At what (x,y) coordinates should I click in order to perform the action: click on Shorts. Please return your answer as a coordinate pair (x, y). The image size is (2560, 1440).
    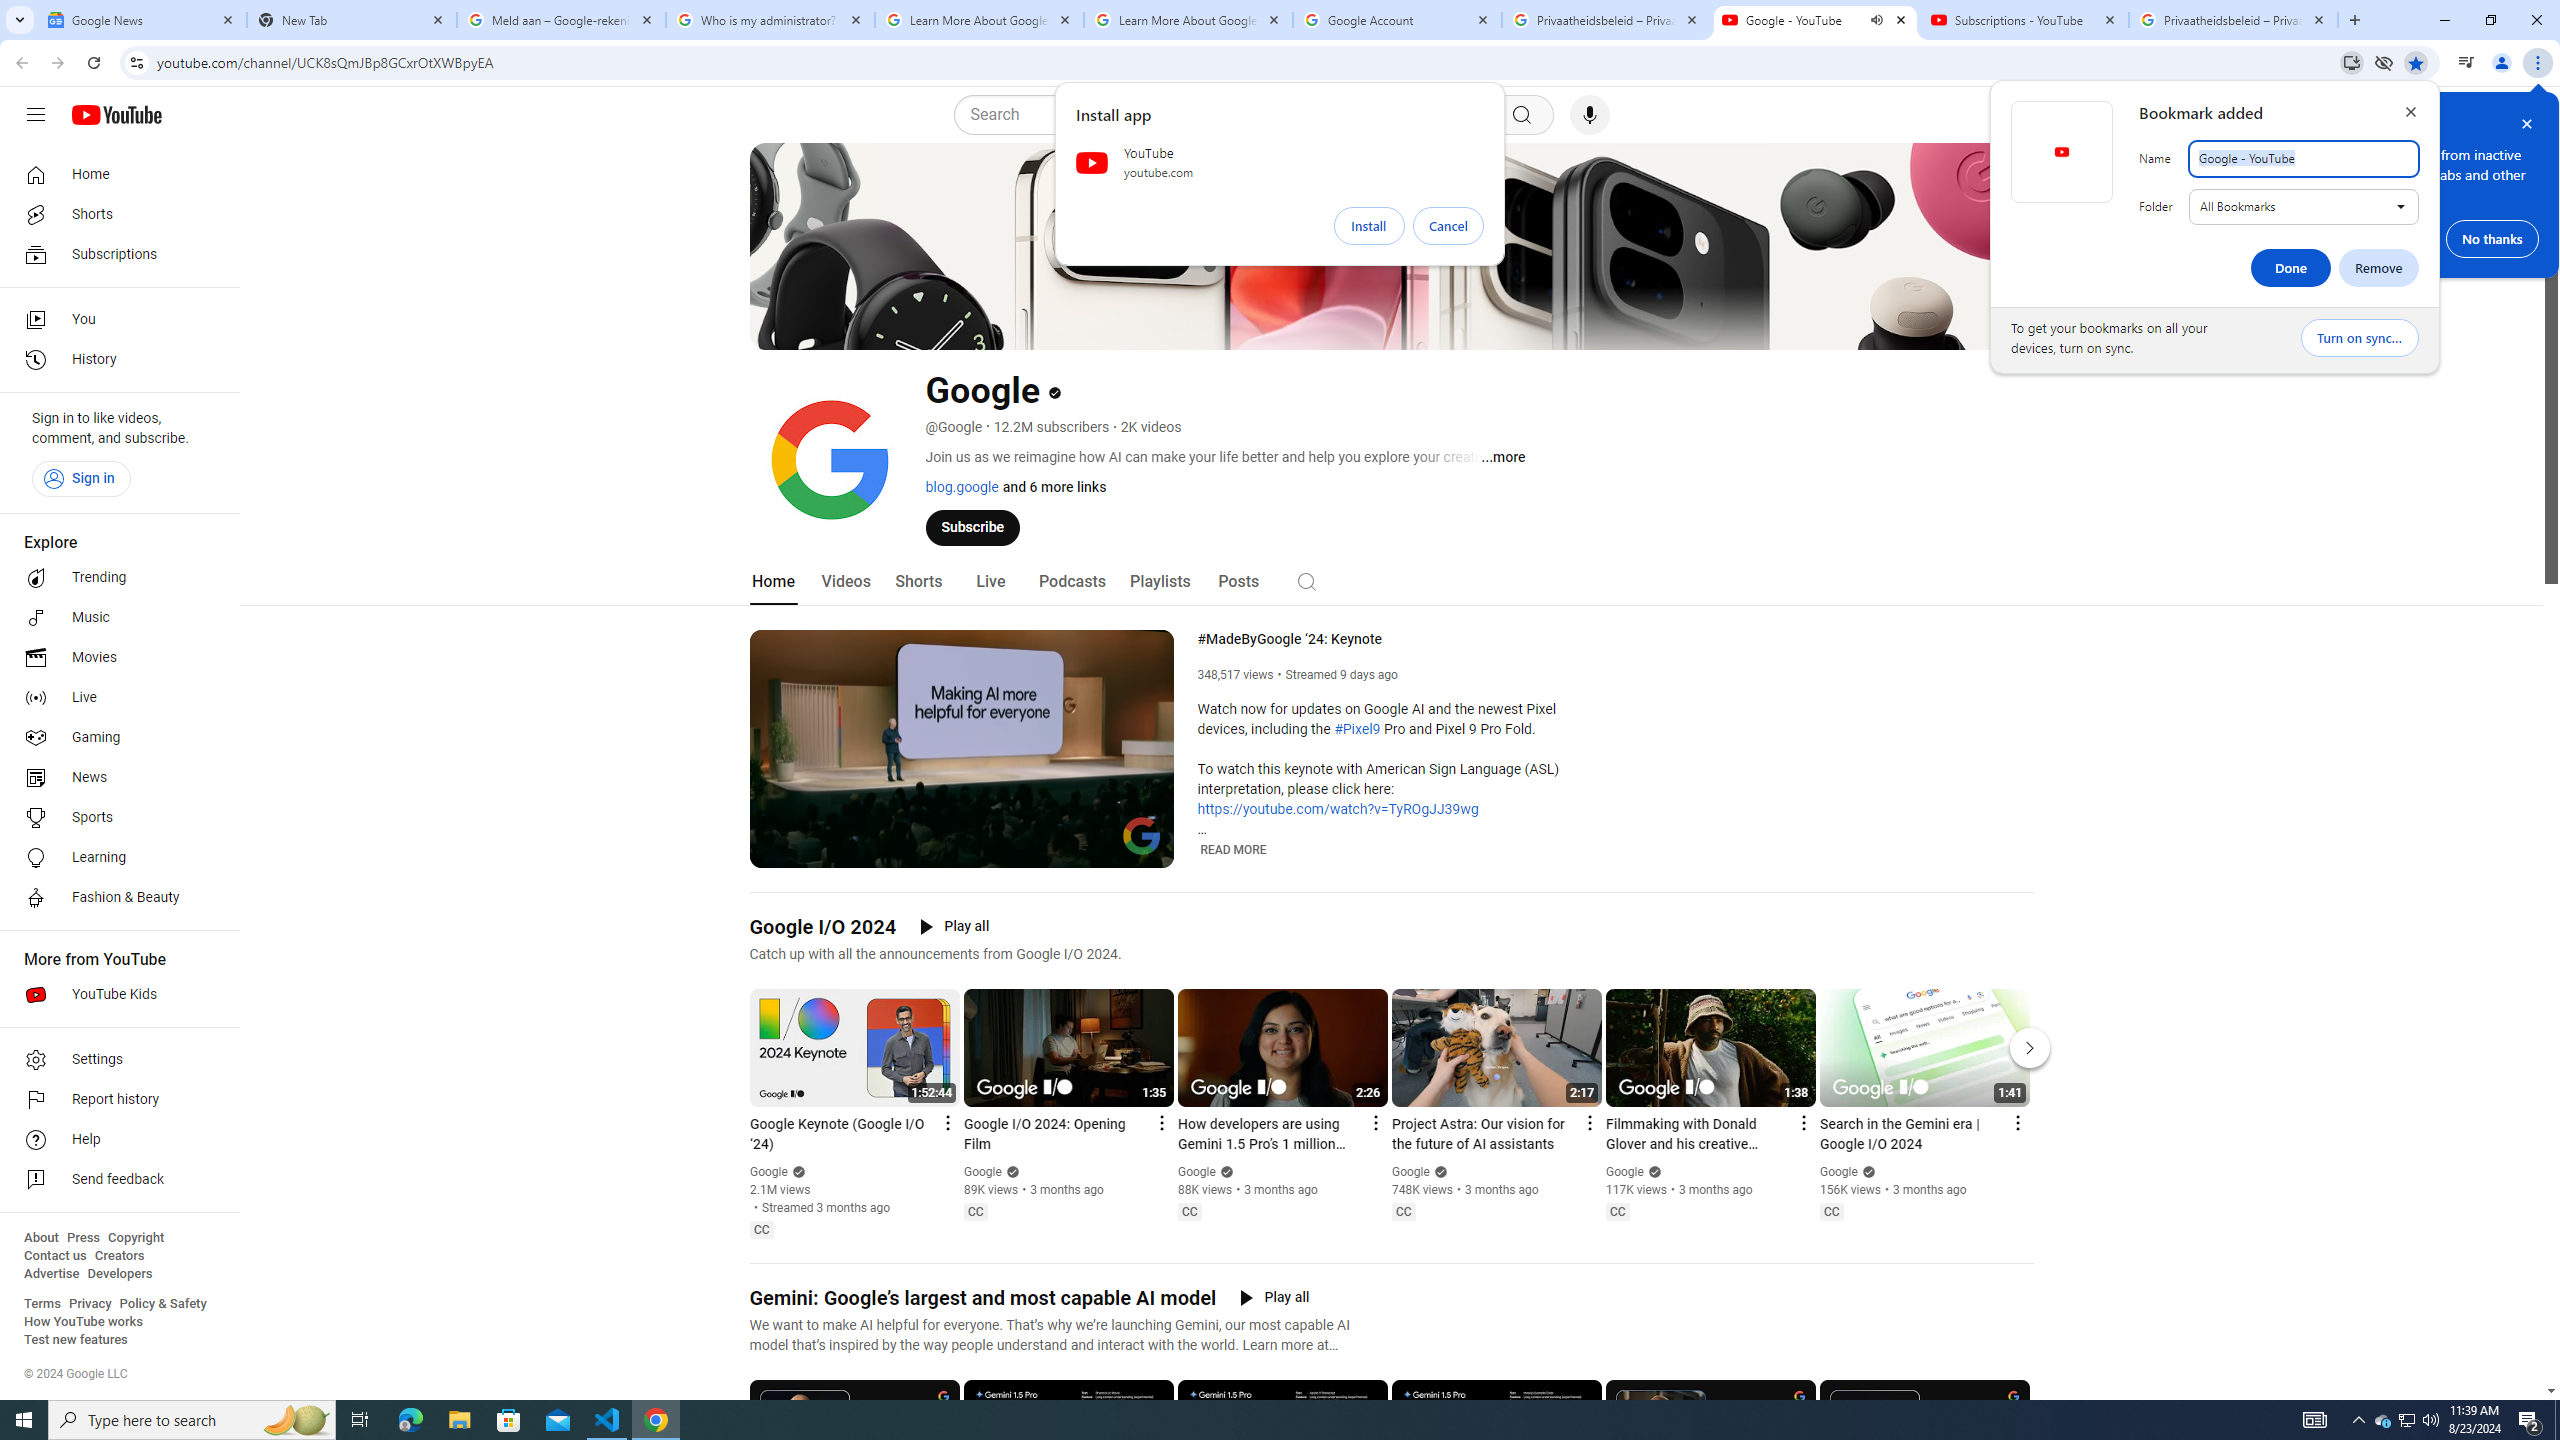
    Looking at the image, I should click on (918, 582).